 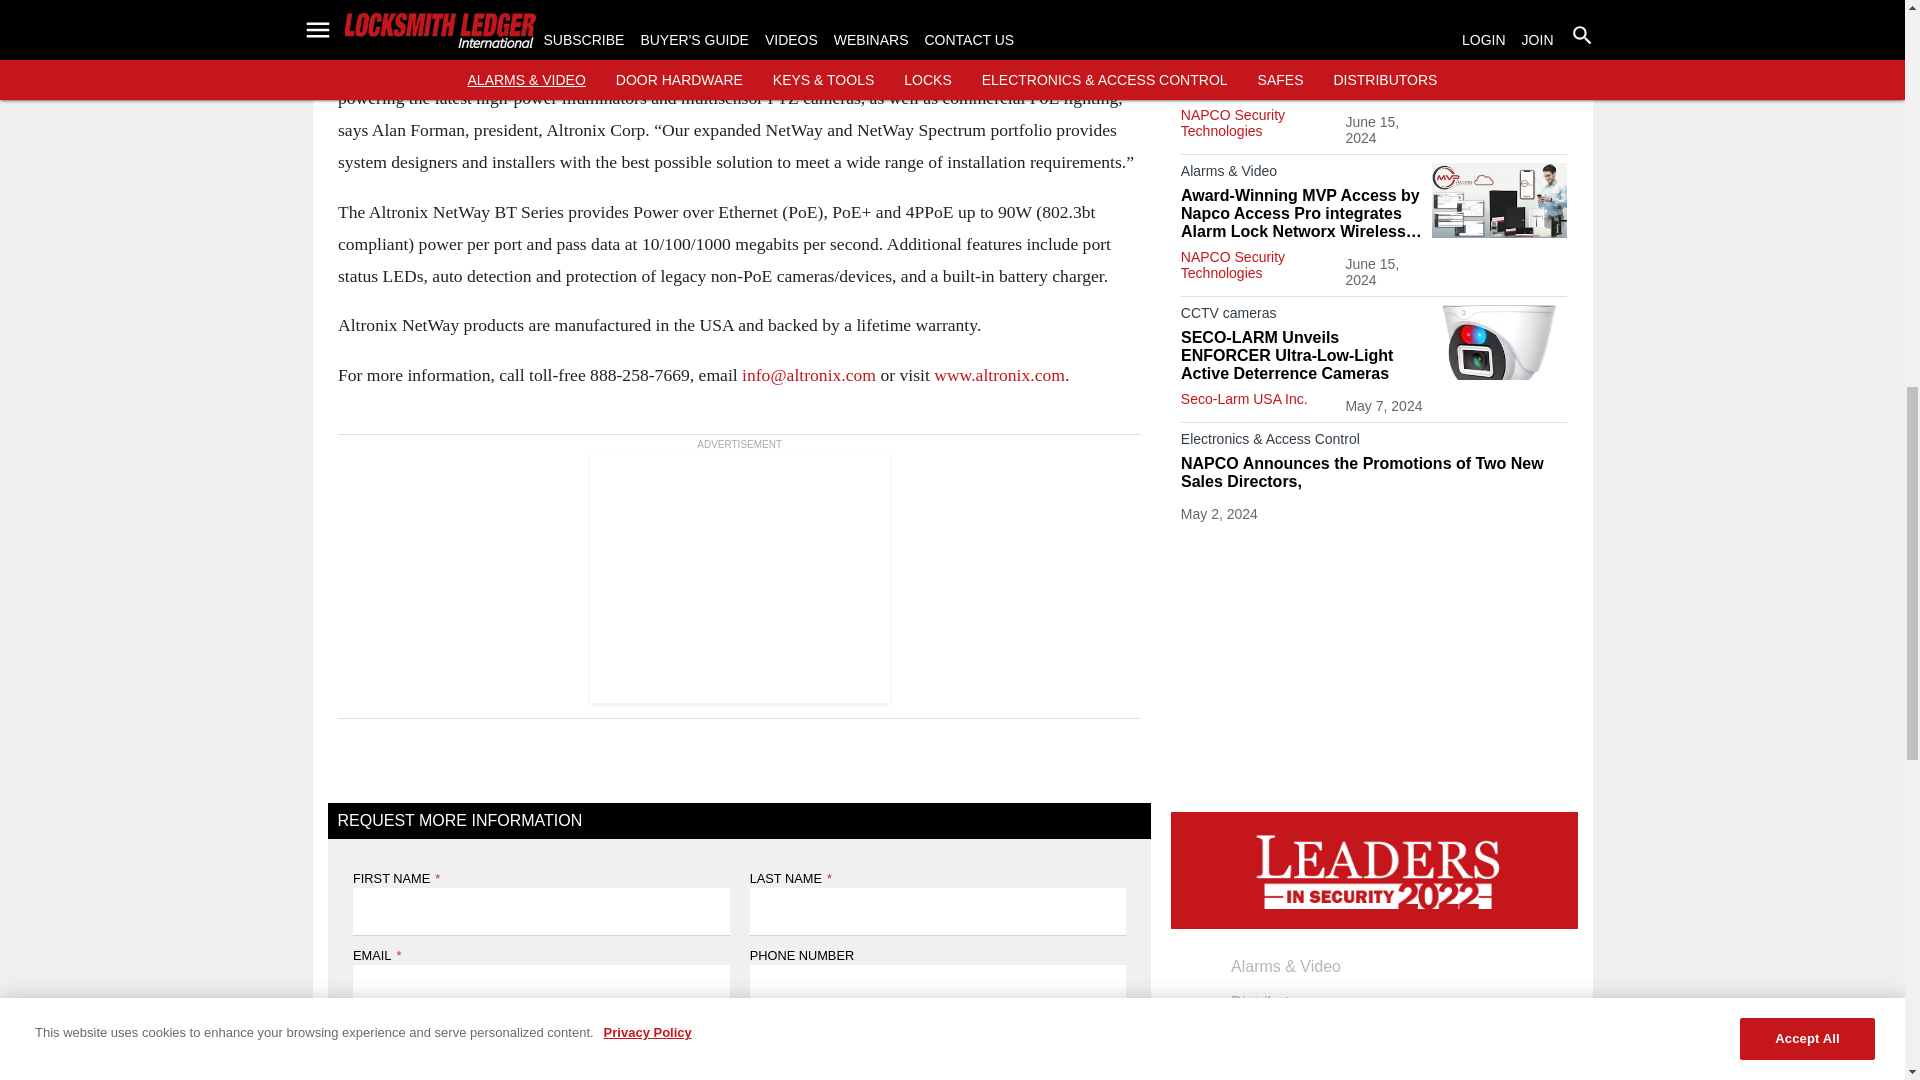 I want to click on 3rd party ad content, so click(x=738, y=577).